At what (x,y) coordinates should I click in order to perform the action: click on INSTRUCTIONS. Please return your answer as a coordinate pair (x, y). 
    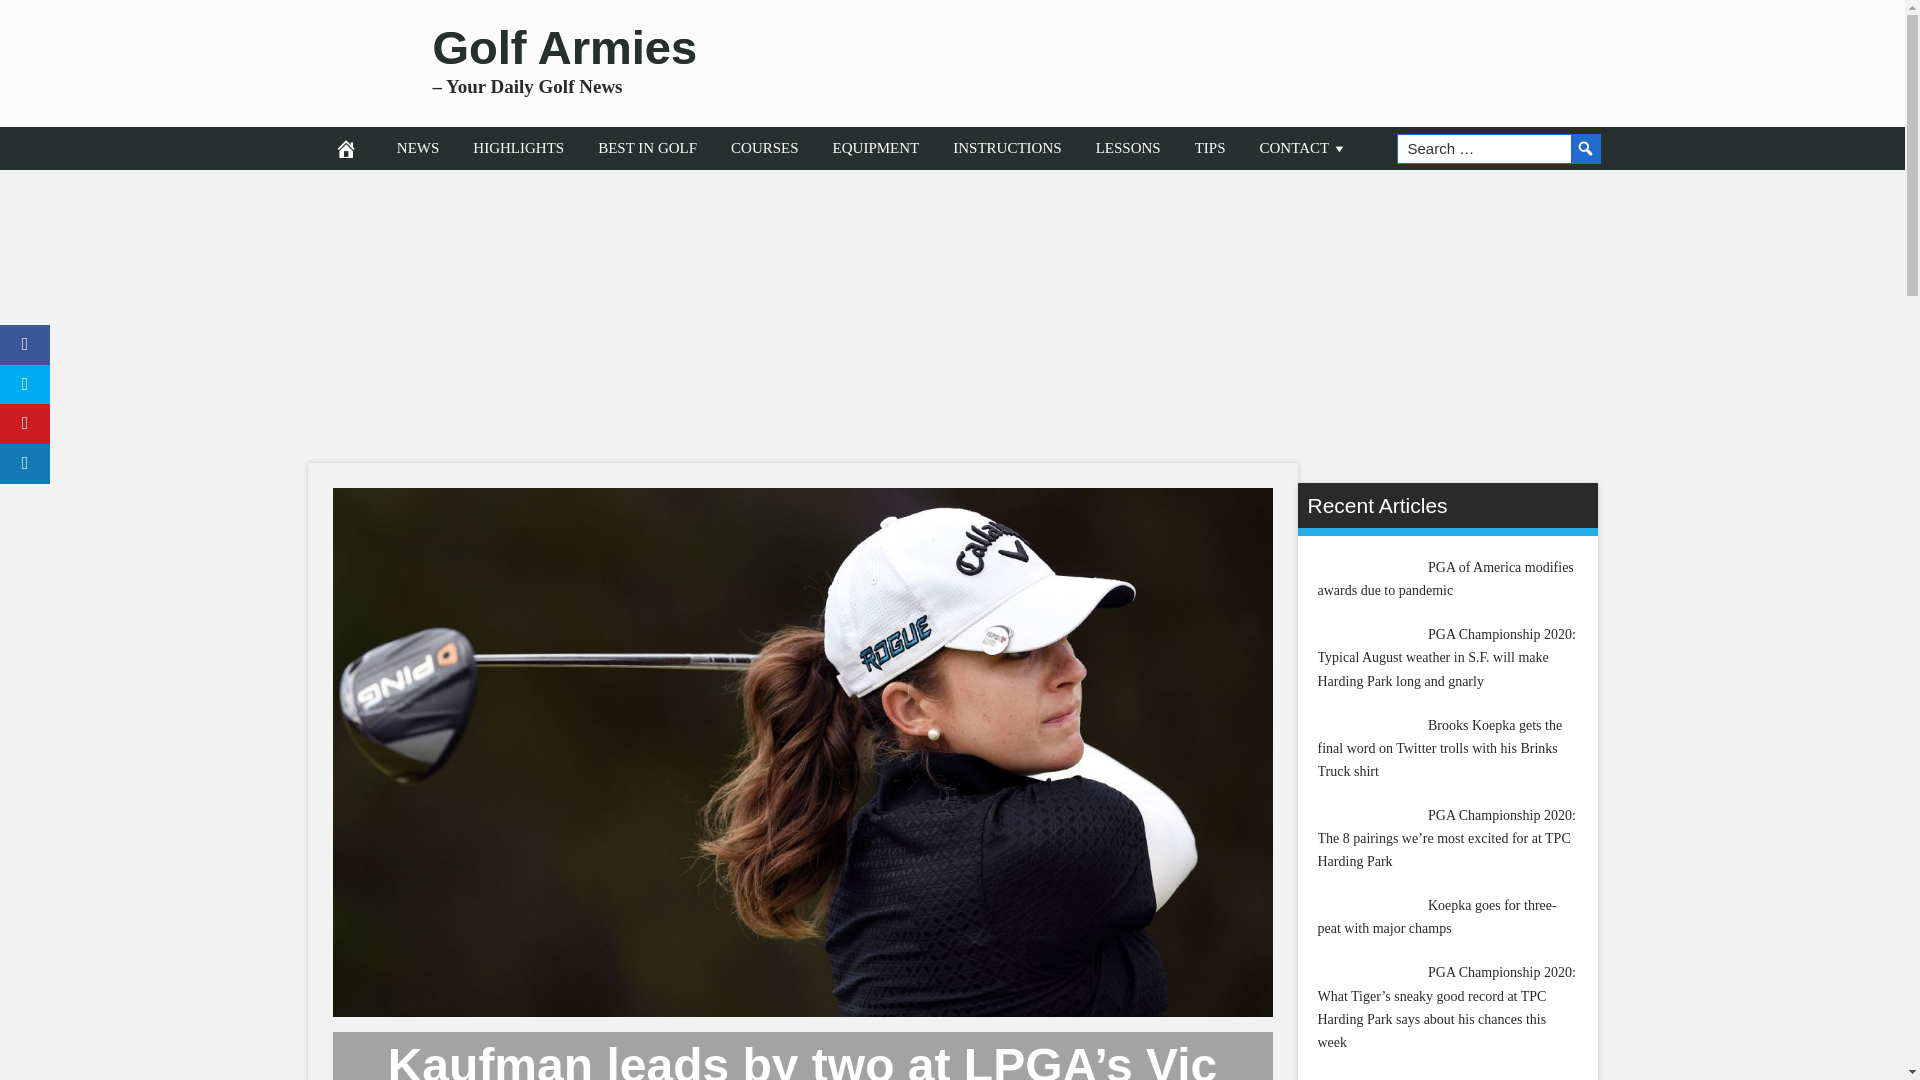
    Looking at the image, I should click on (1006, 148).